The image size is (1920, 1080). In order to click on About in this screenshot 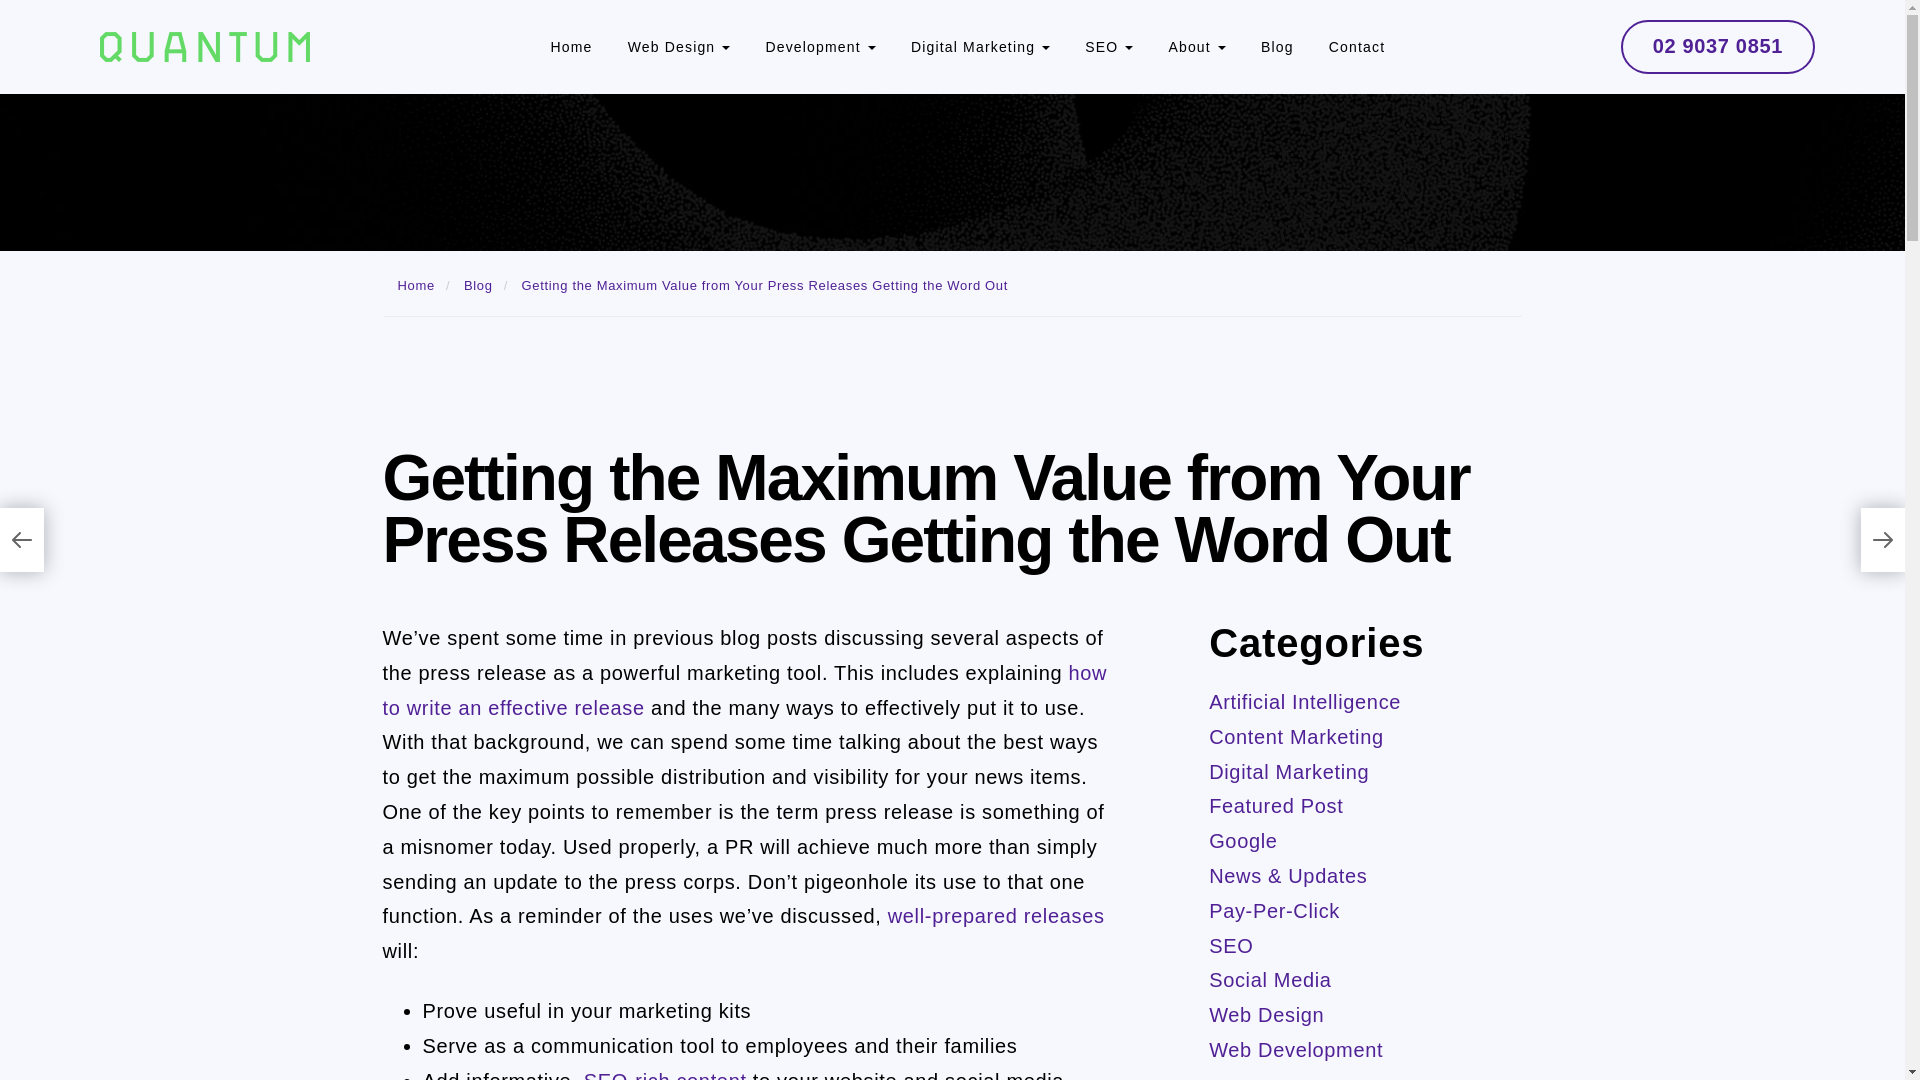, I will do `click(1196, 46)`.